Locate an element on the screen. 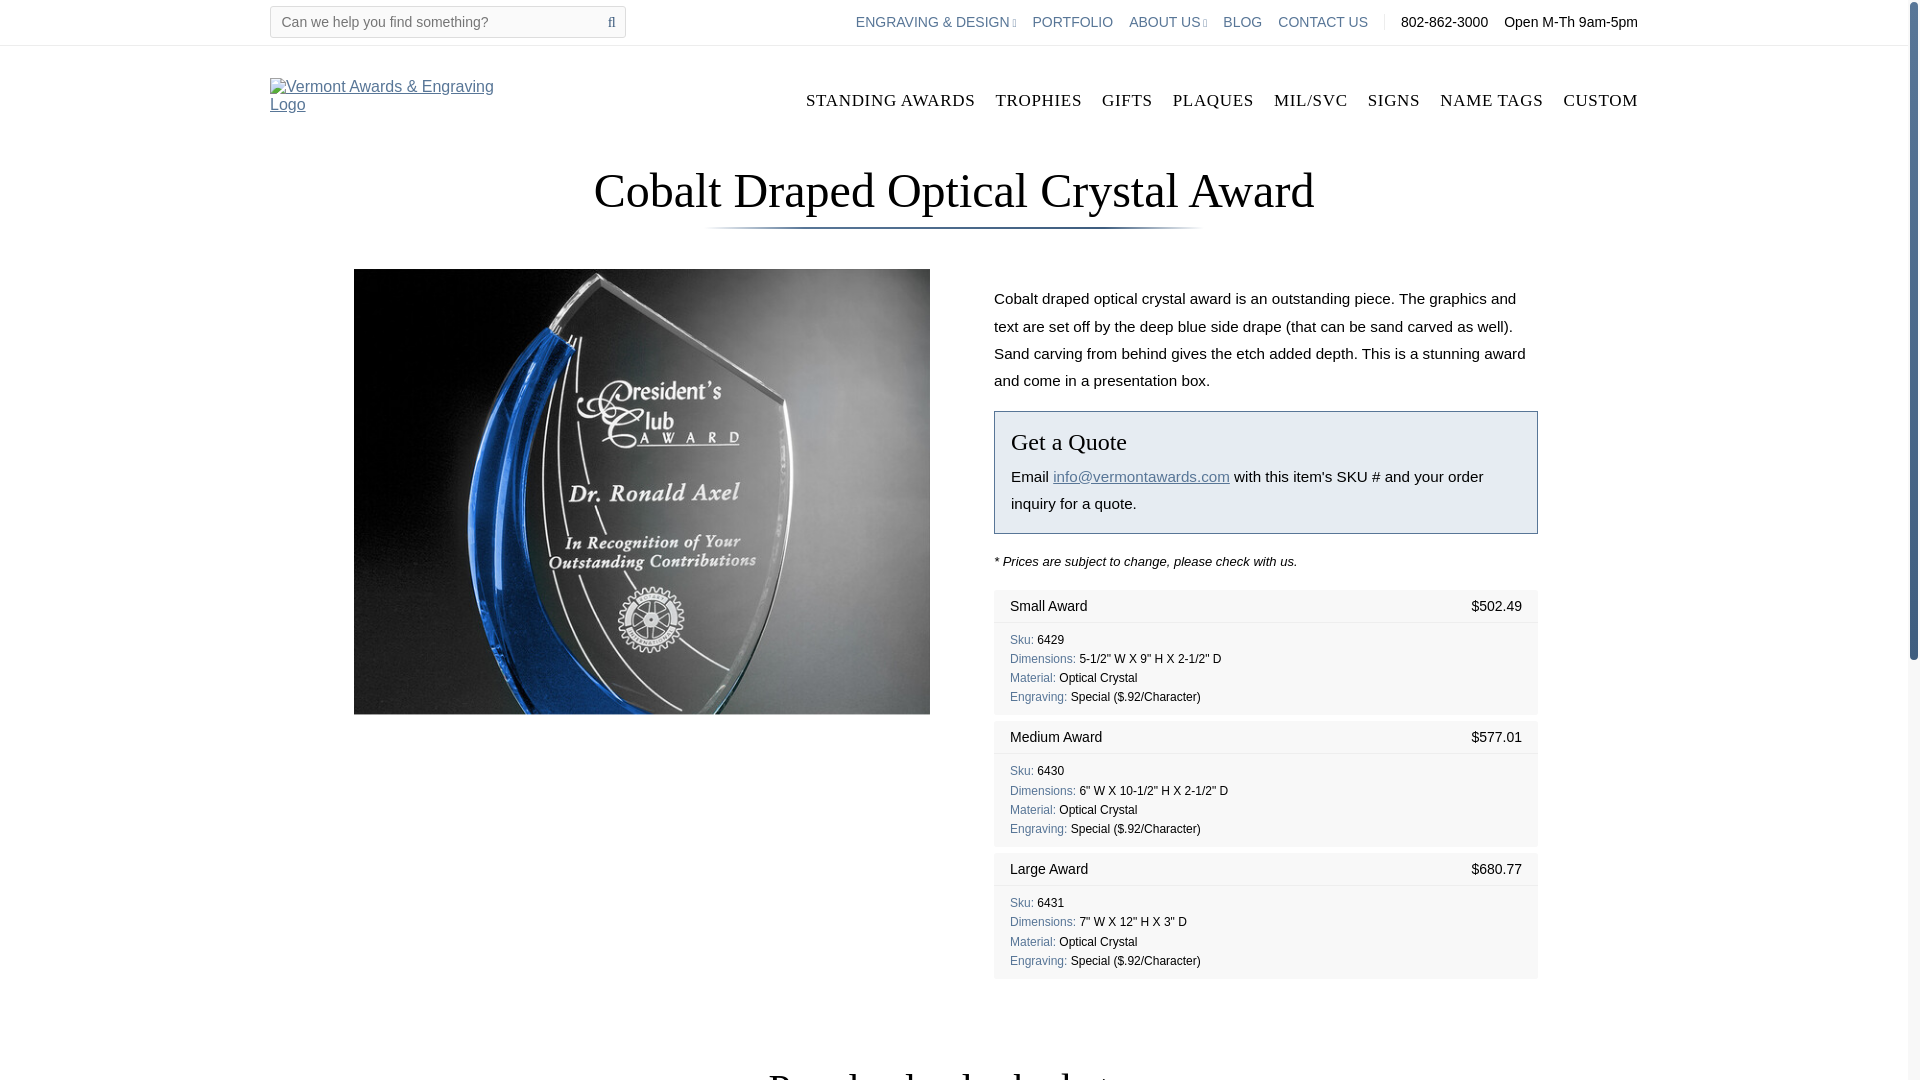 Image resolution: width=1920 pixels, height=1080 pixels. GIFTS is located at coordinates (1128, 100).